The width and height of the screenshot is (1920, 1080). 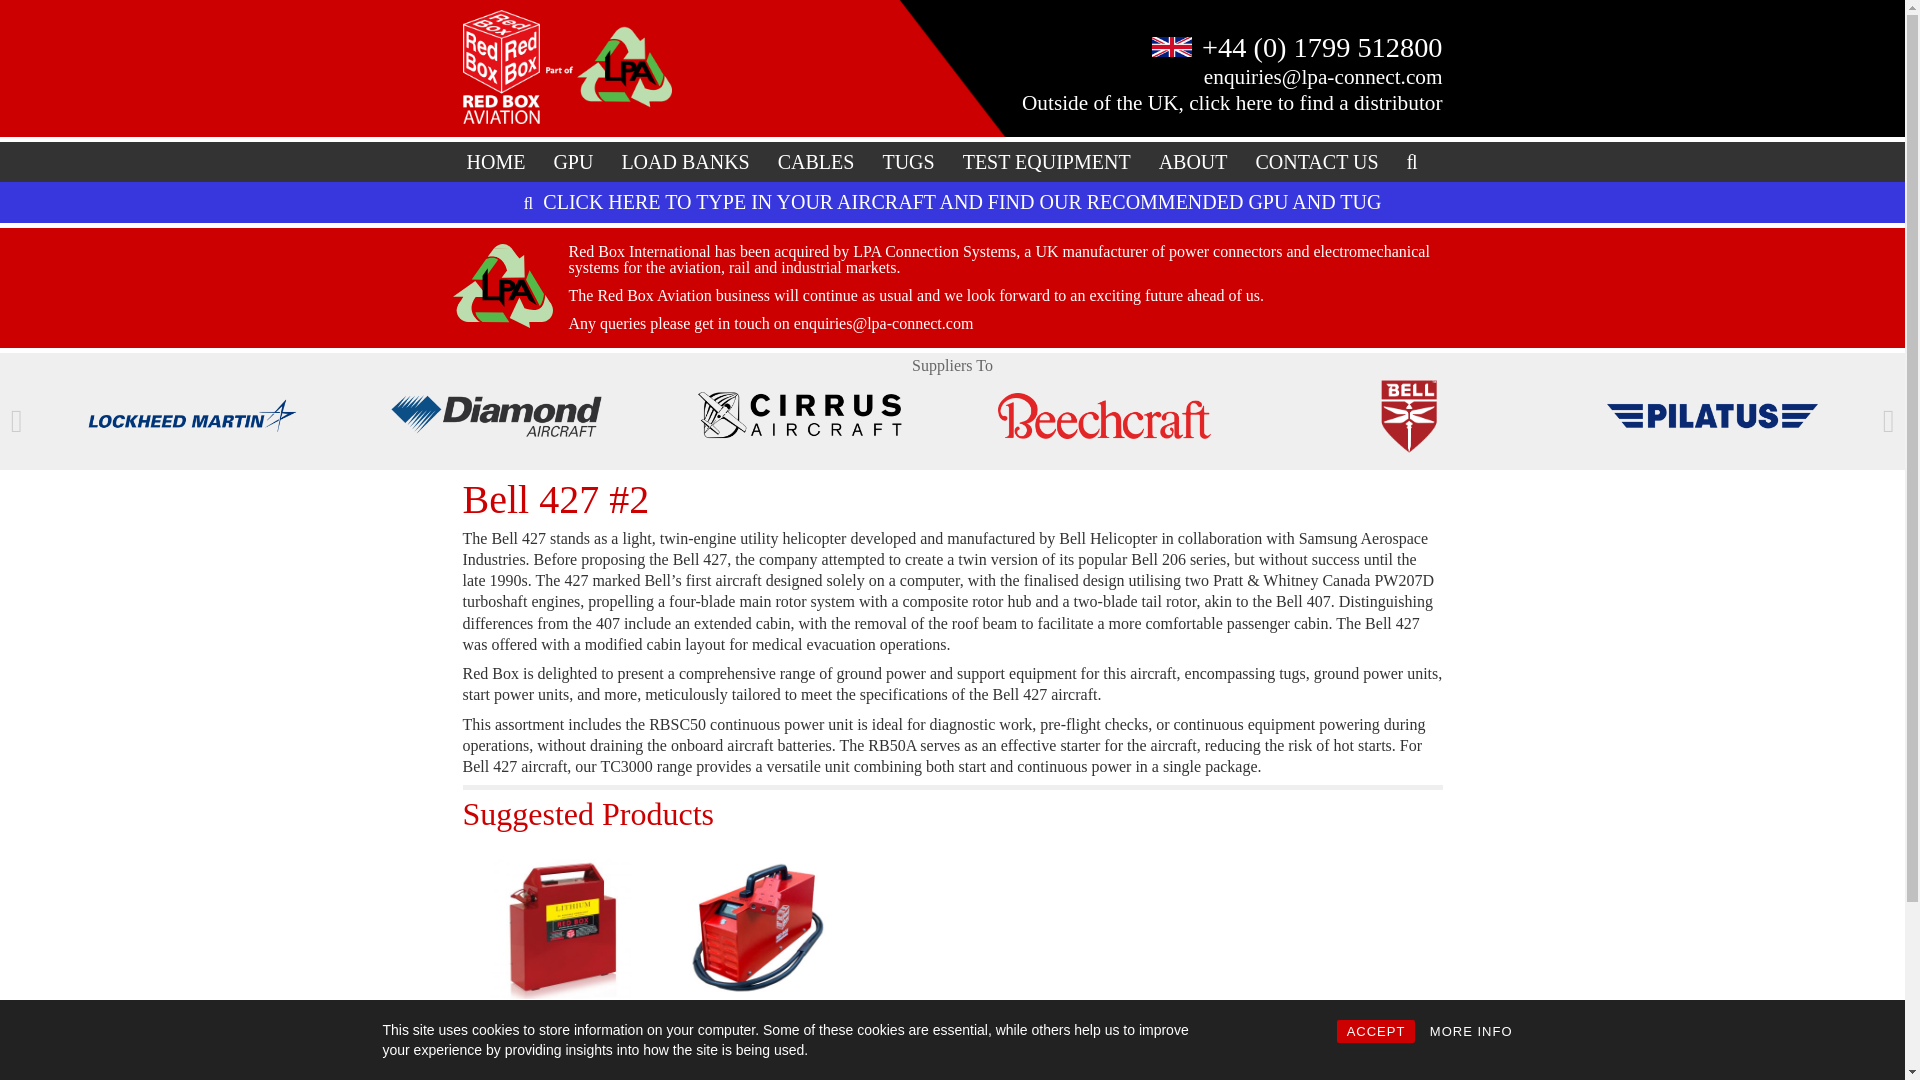 What do you see at coordinates (1231, 102) in the screenshot?
I see `Outside of the UK, click here to find a distributor` at bounding box center [1231, 102].